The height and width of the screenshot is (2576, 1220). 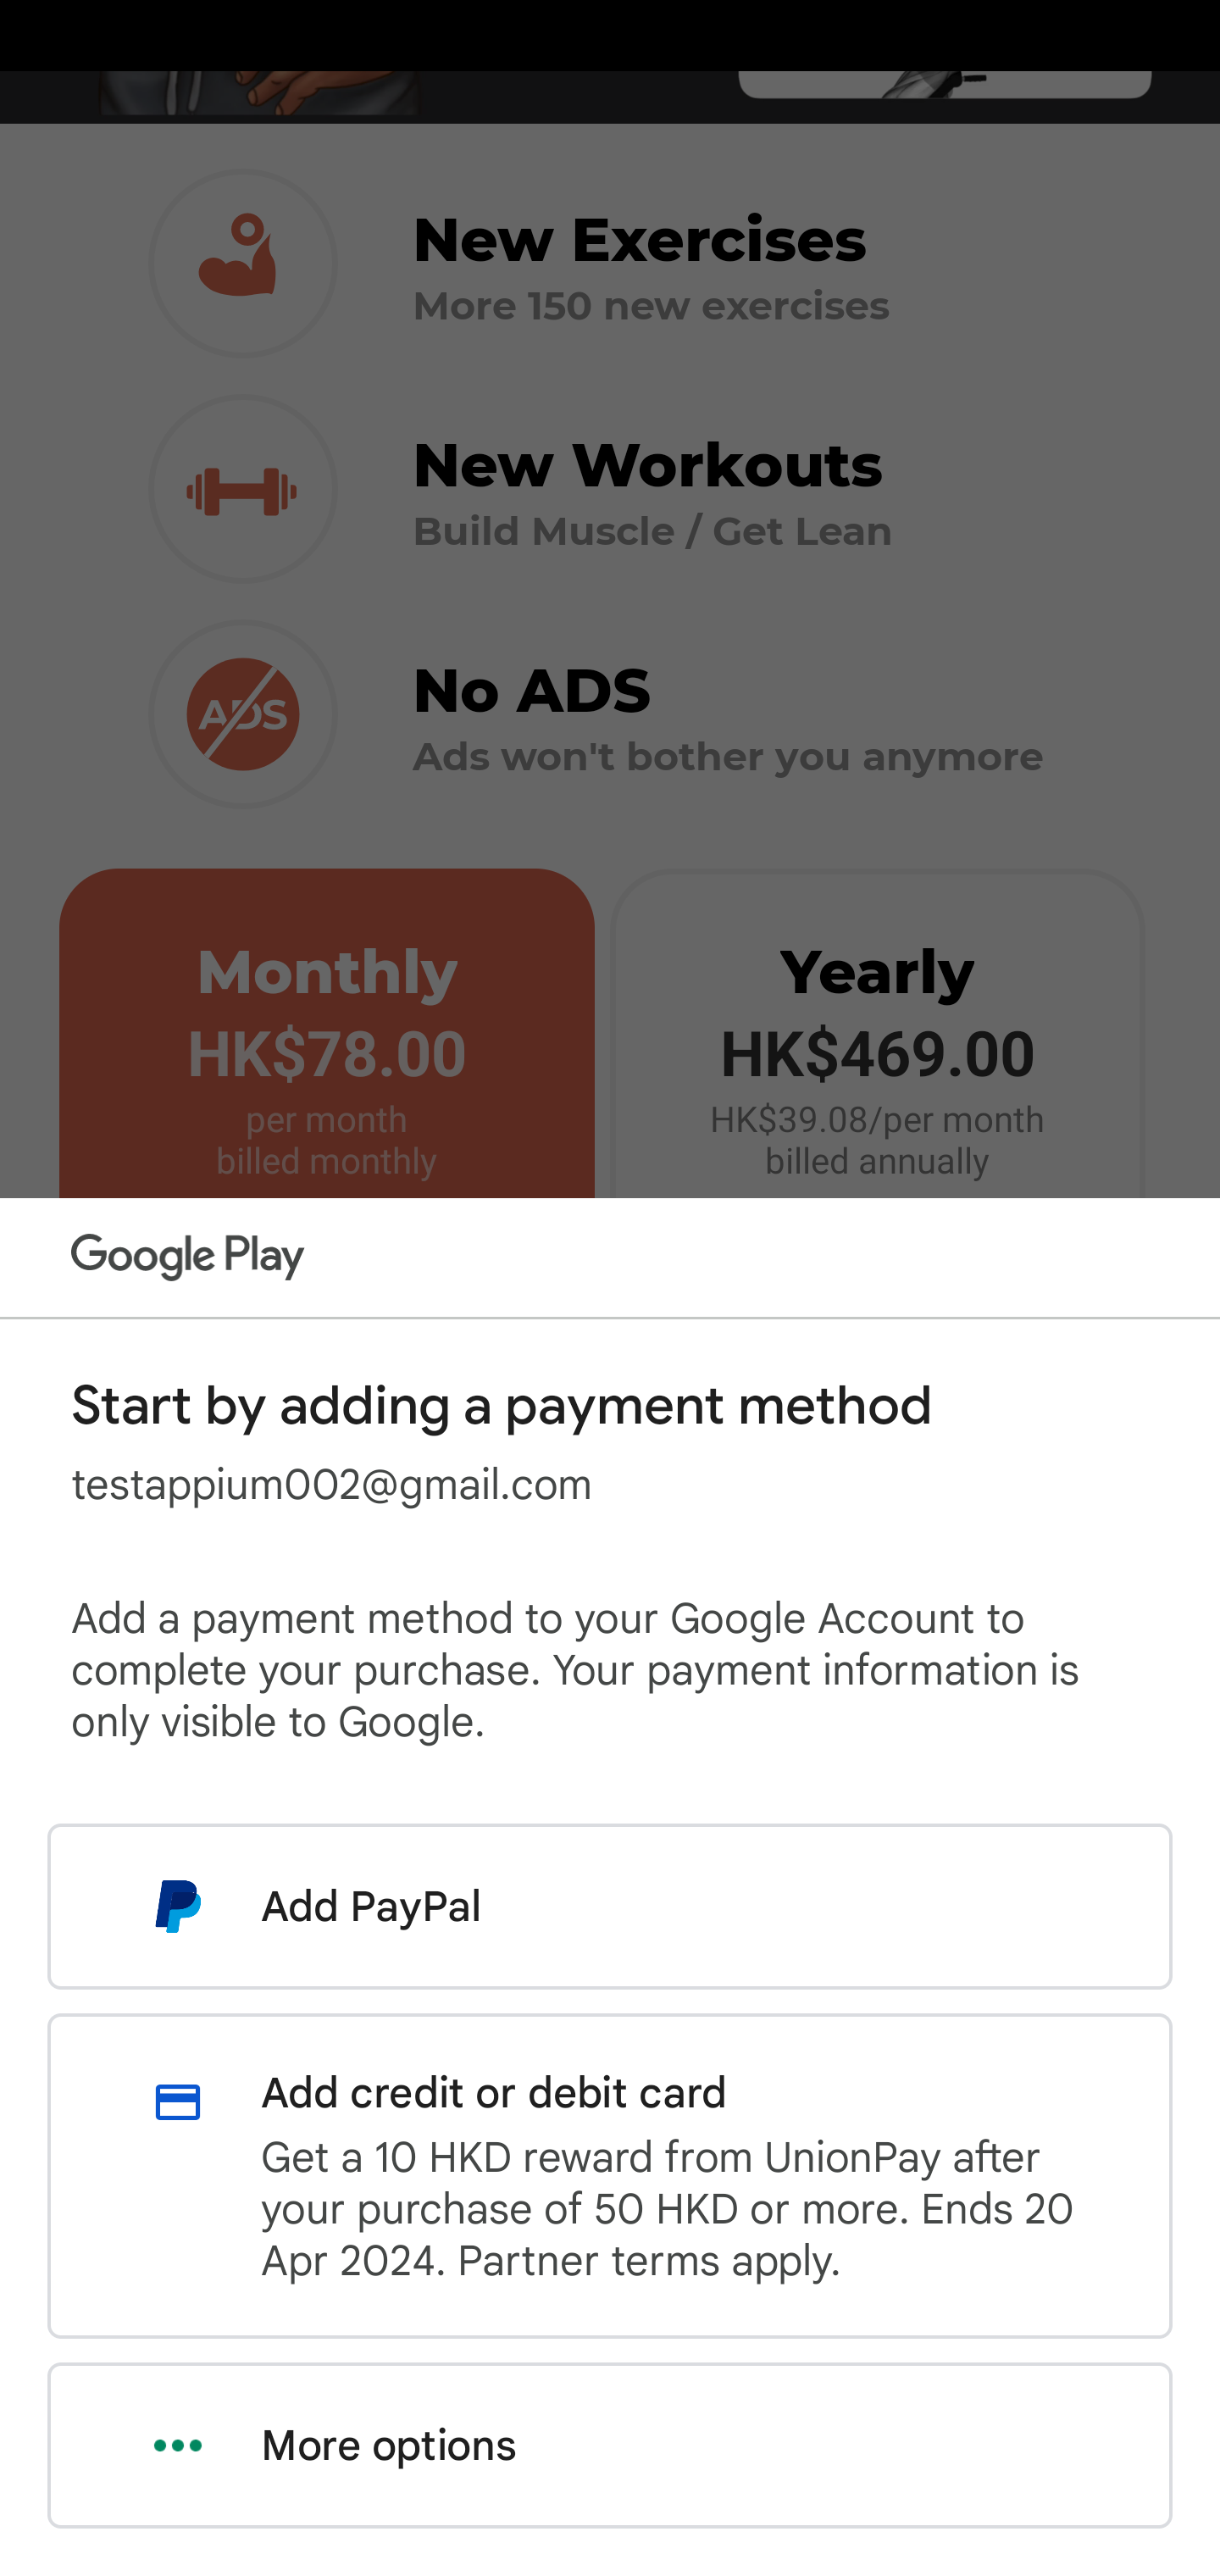 I want to click on More options, so click(x=610, y=2446).